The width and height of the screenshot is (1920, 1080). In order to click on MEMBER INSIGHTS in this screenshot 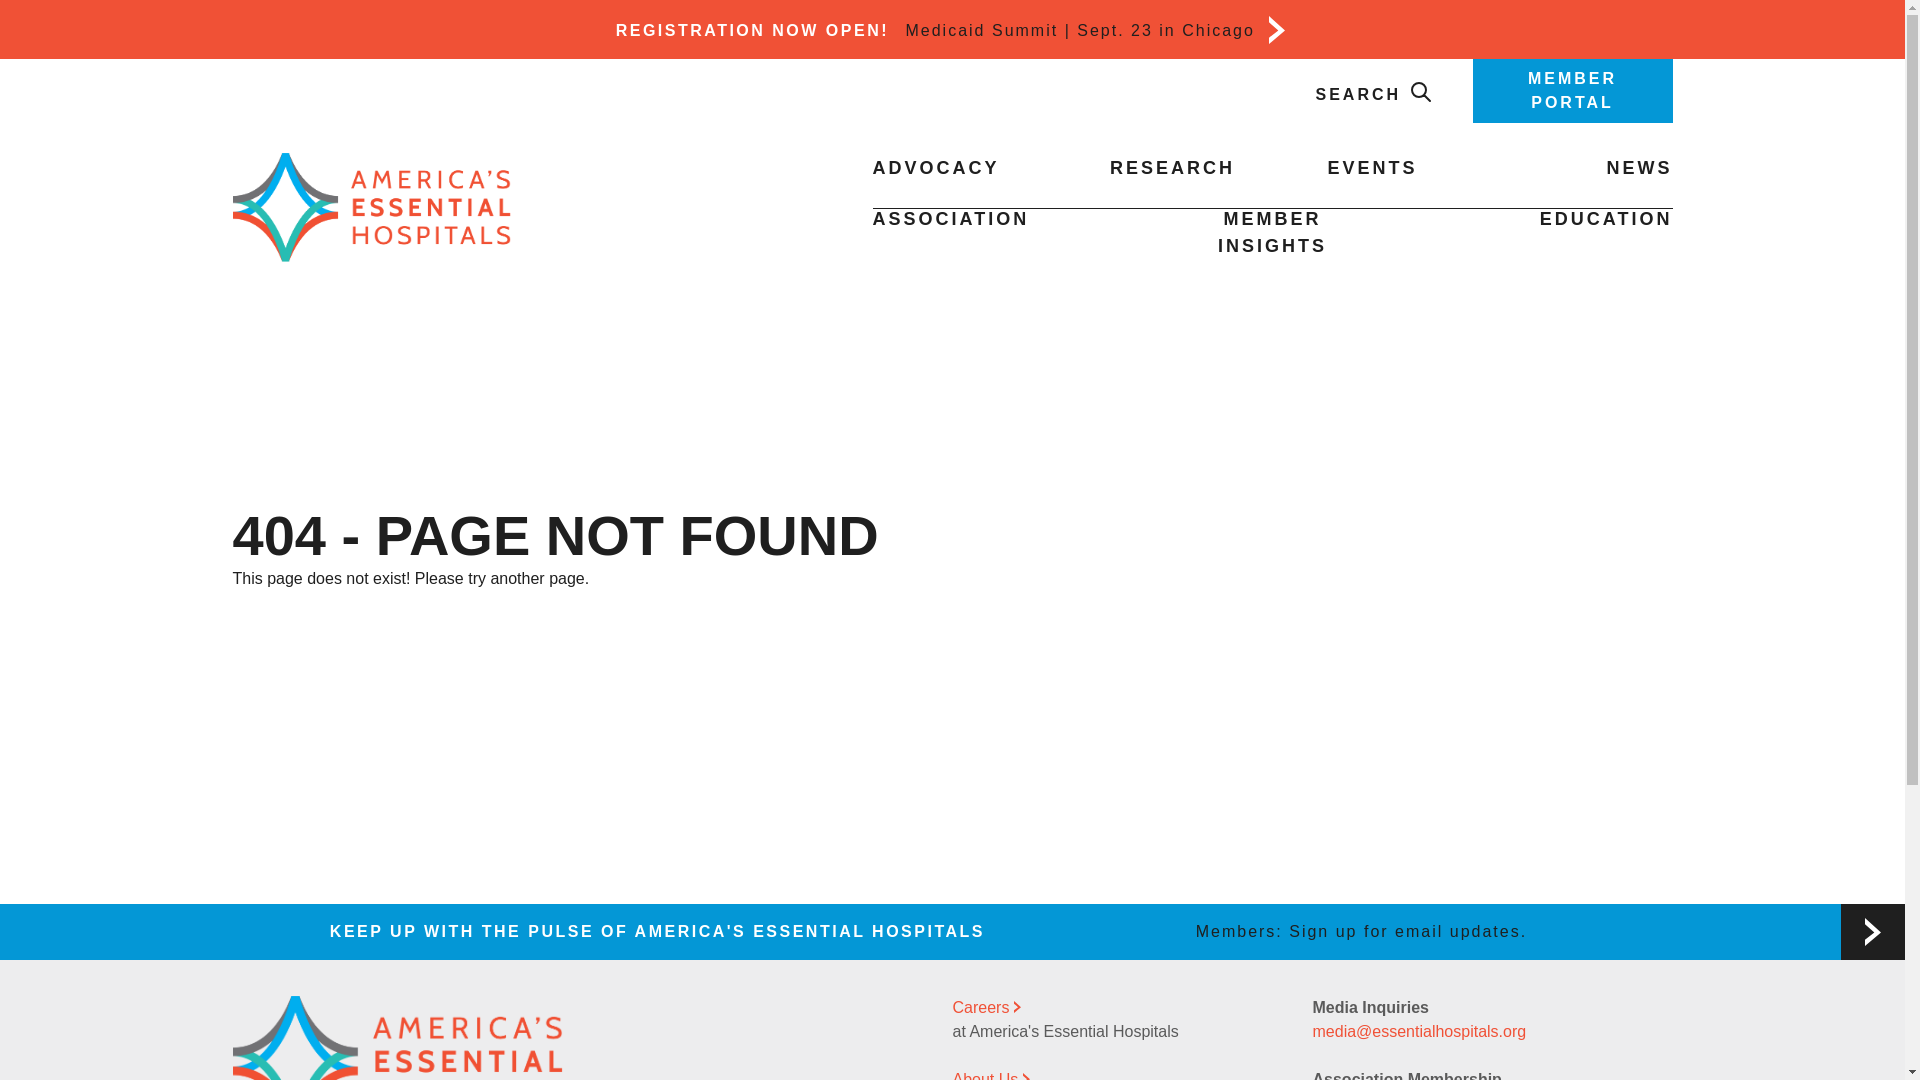, I will do `click(1272, 232)`.